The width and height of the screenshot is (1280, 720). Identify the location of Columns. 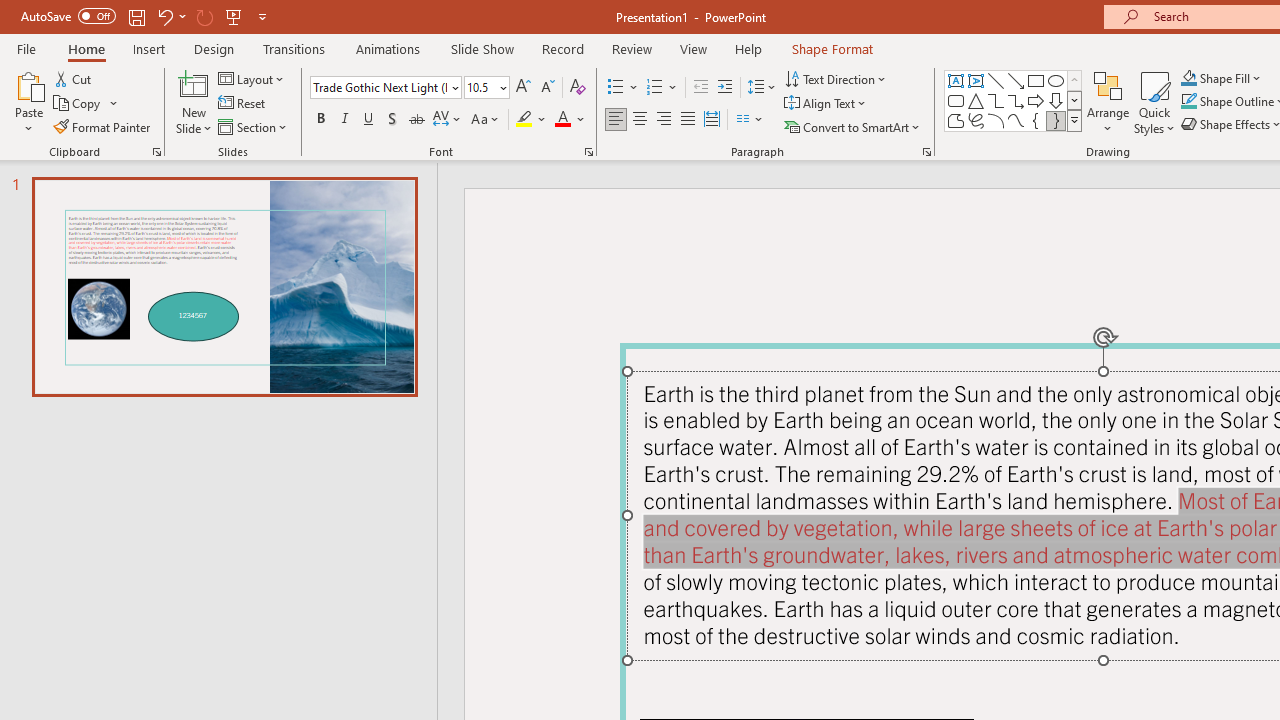
(750, 120).